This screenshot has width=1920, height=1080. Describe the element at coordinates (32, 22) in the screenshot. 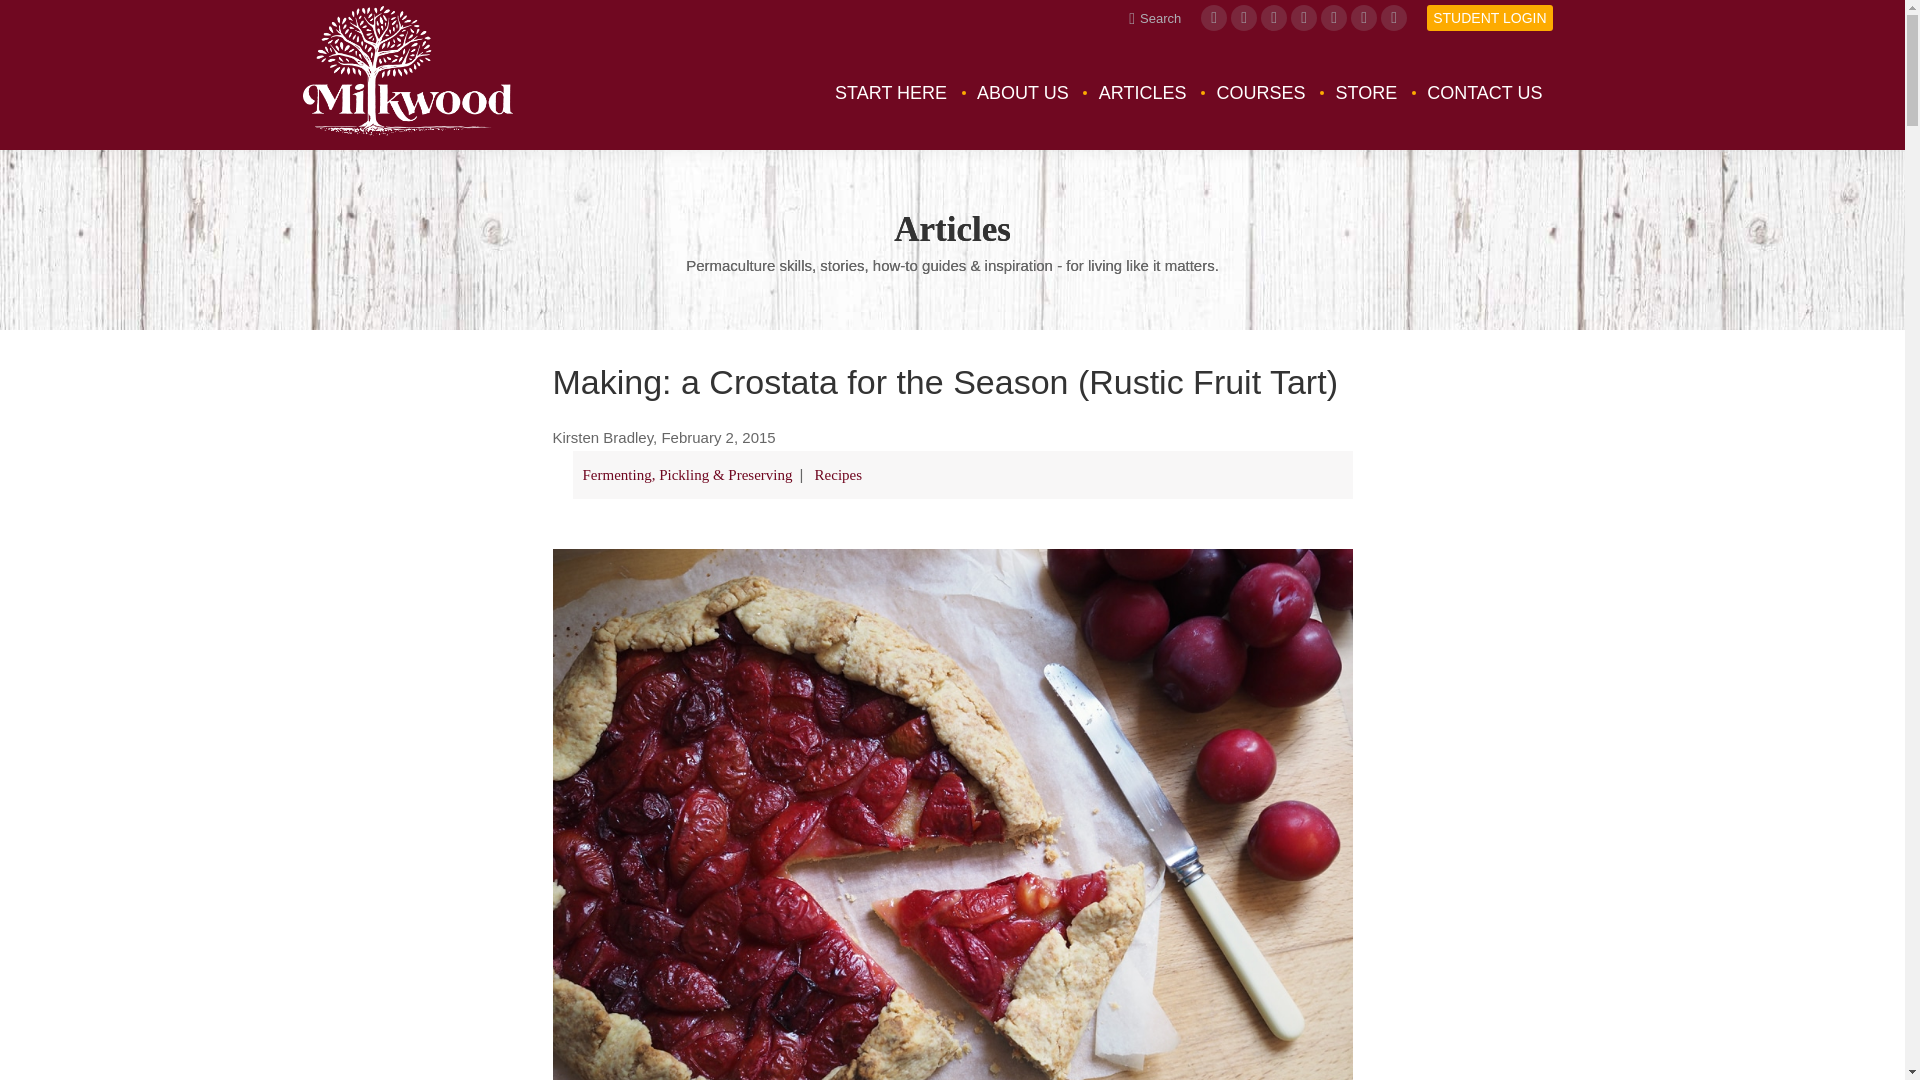

I see `Go!` at that location.